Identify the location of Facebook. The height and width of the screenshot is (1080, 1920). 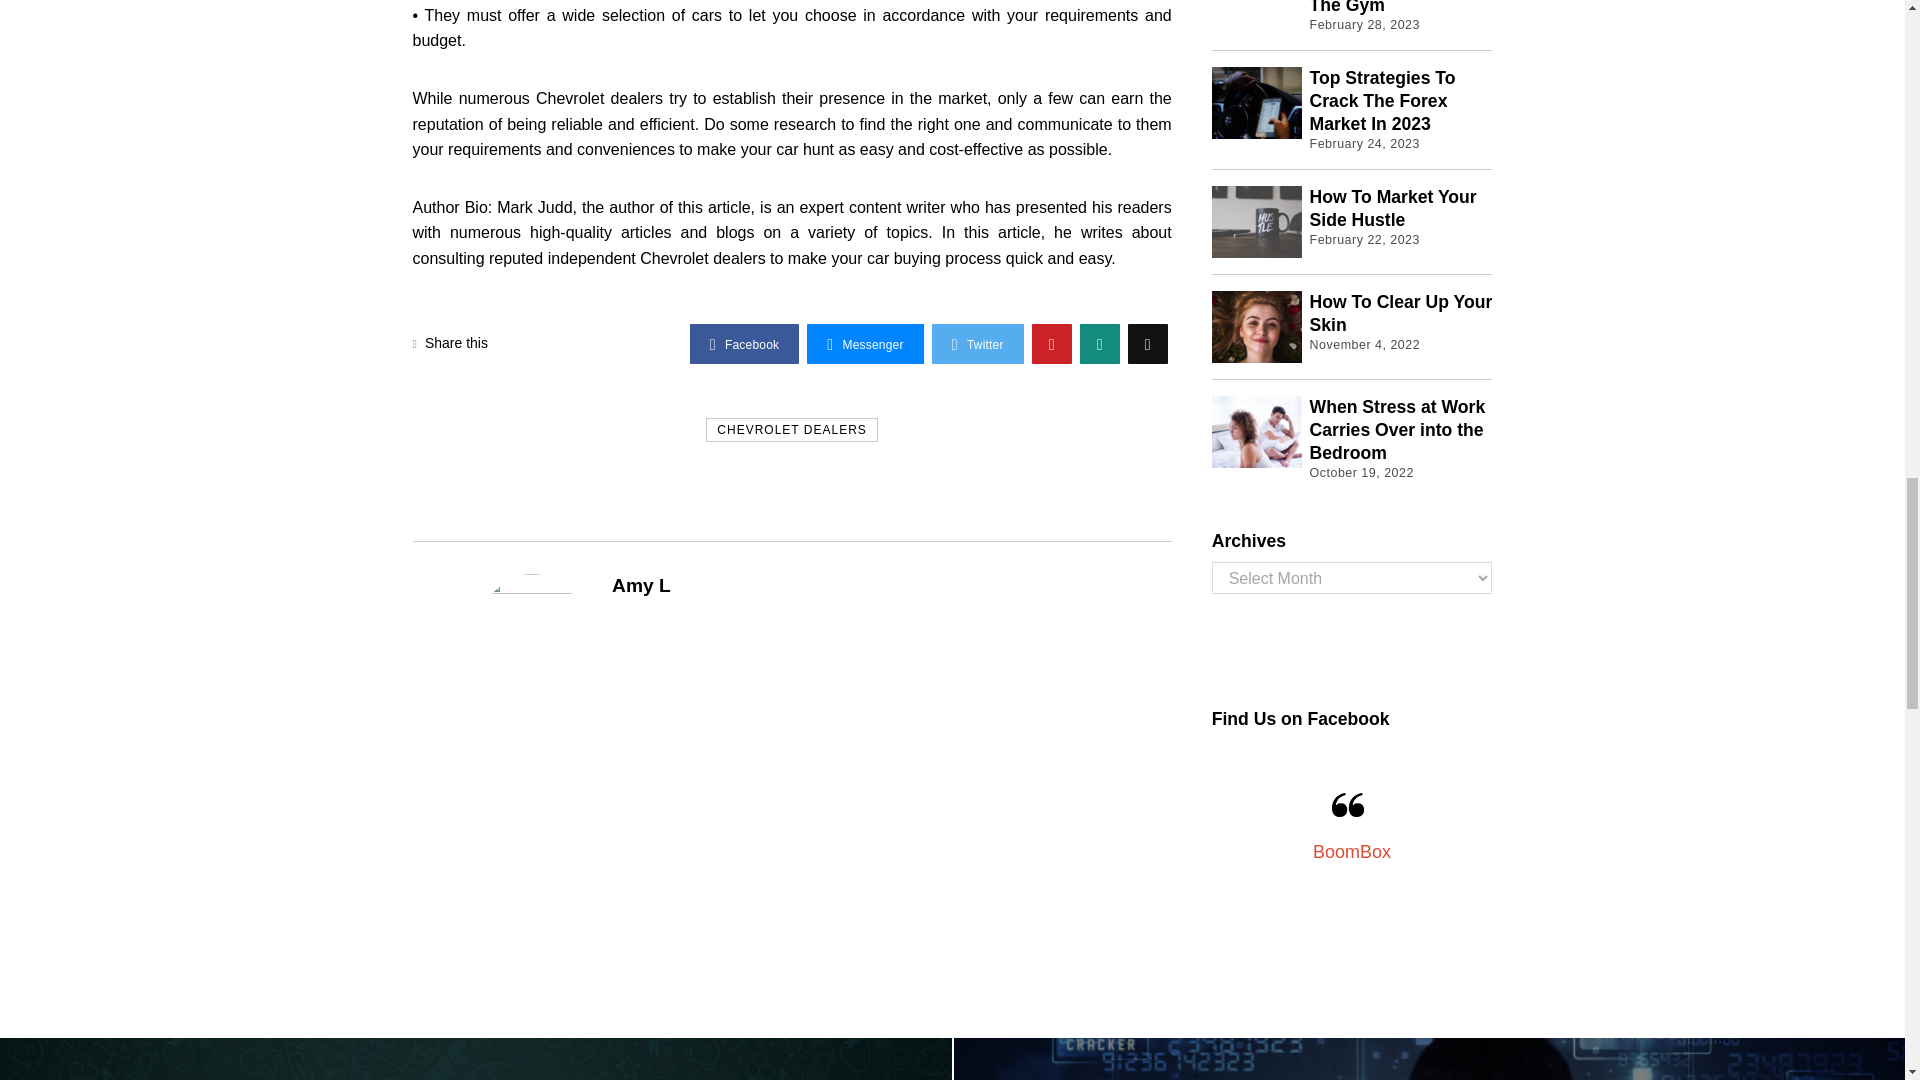
(744, 344).